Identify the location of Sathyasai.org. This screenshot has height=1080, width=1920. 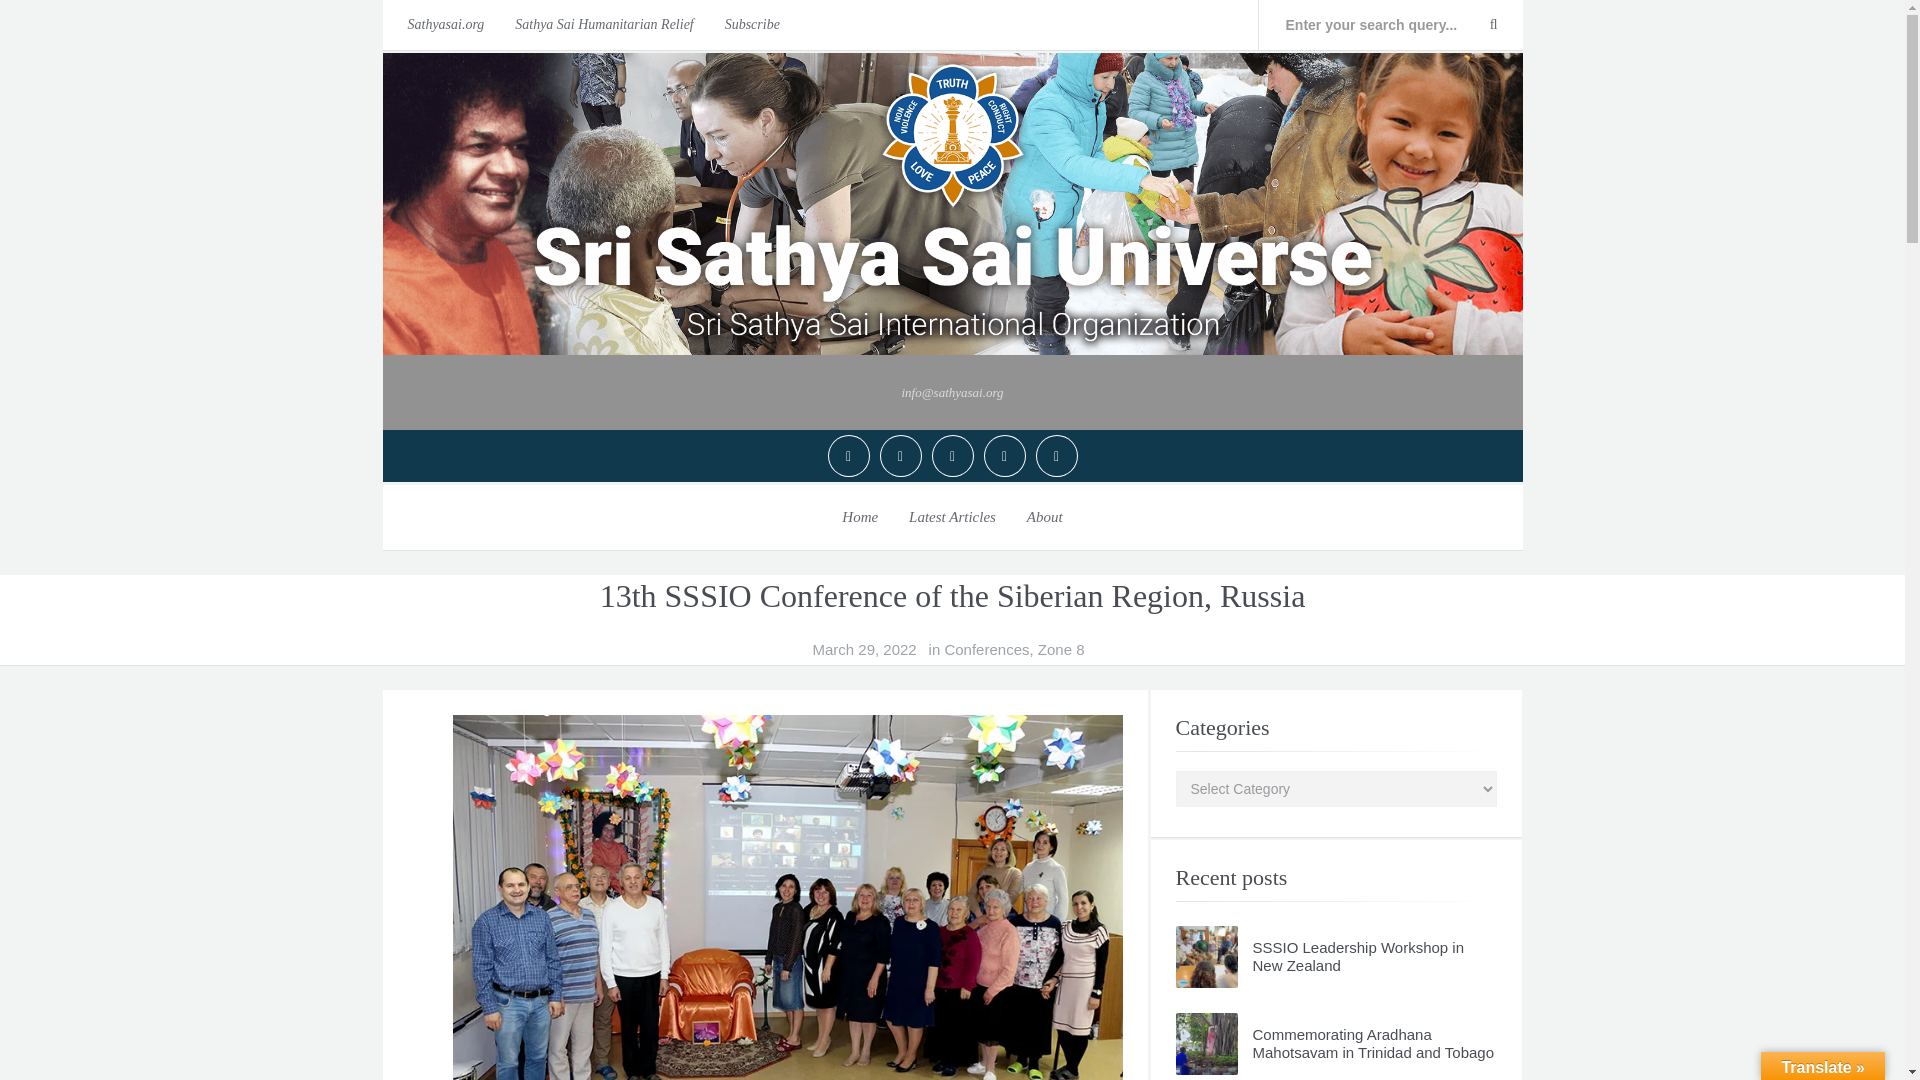
(440, 24).